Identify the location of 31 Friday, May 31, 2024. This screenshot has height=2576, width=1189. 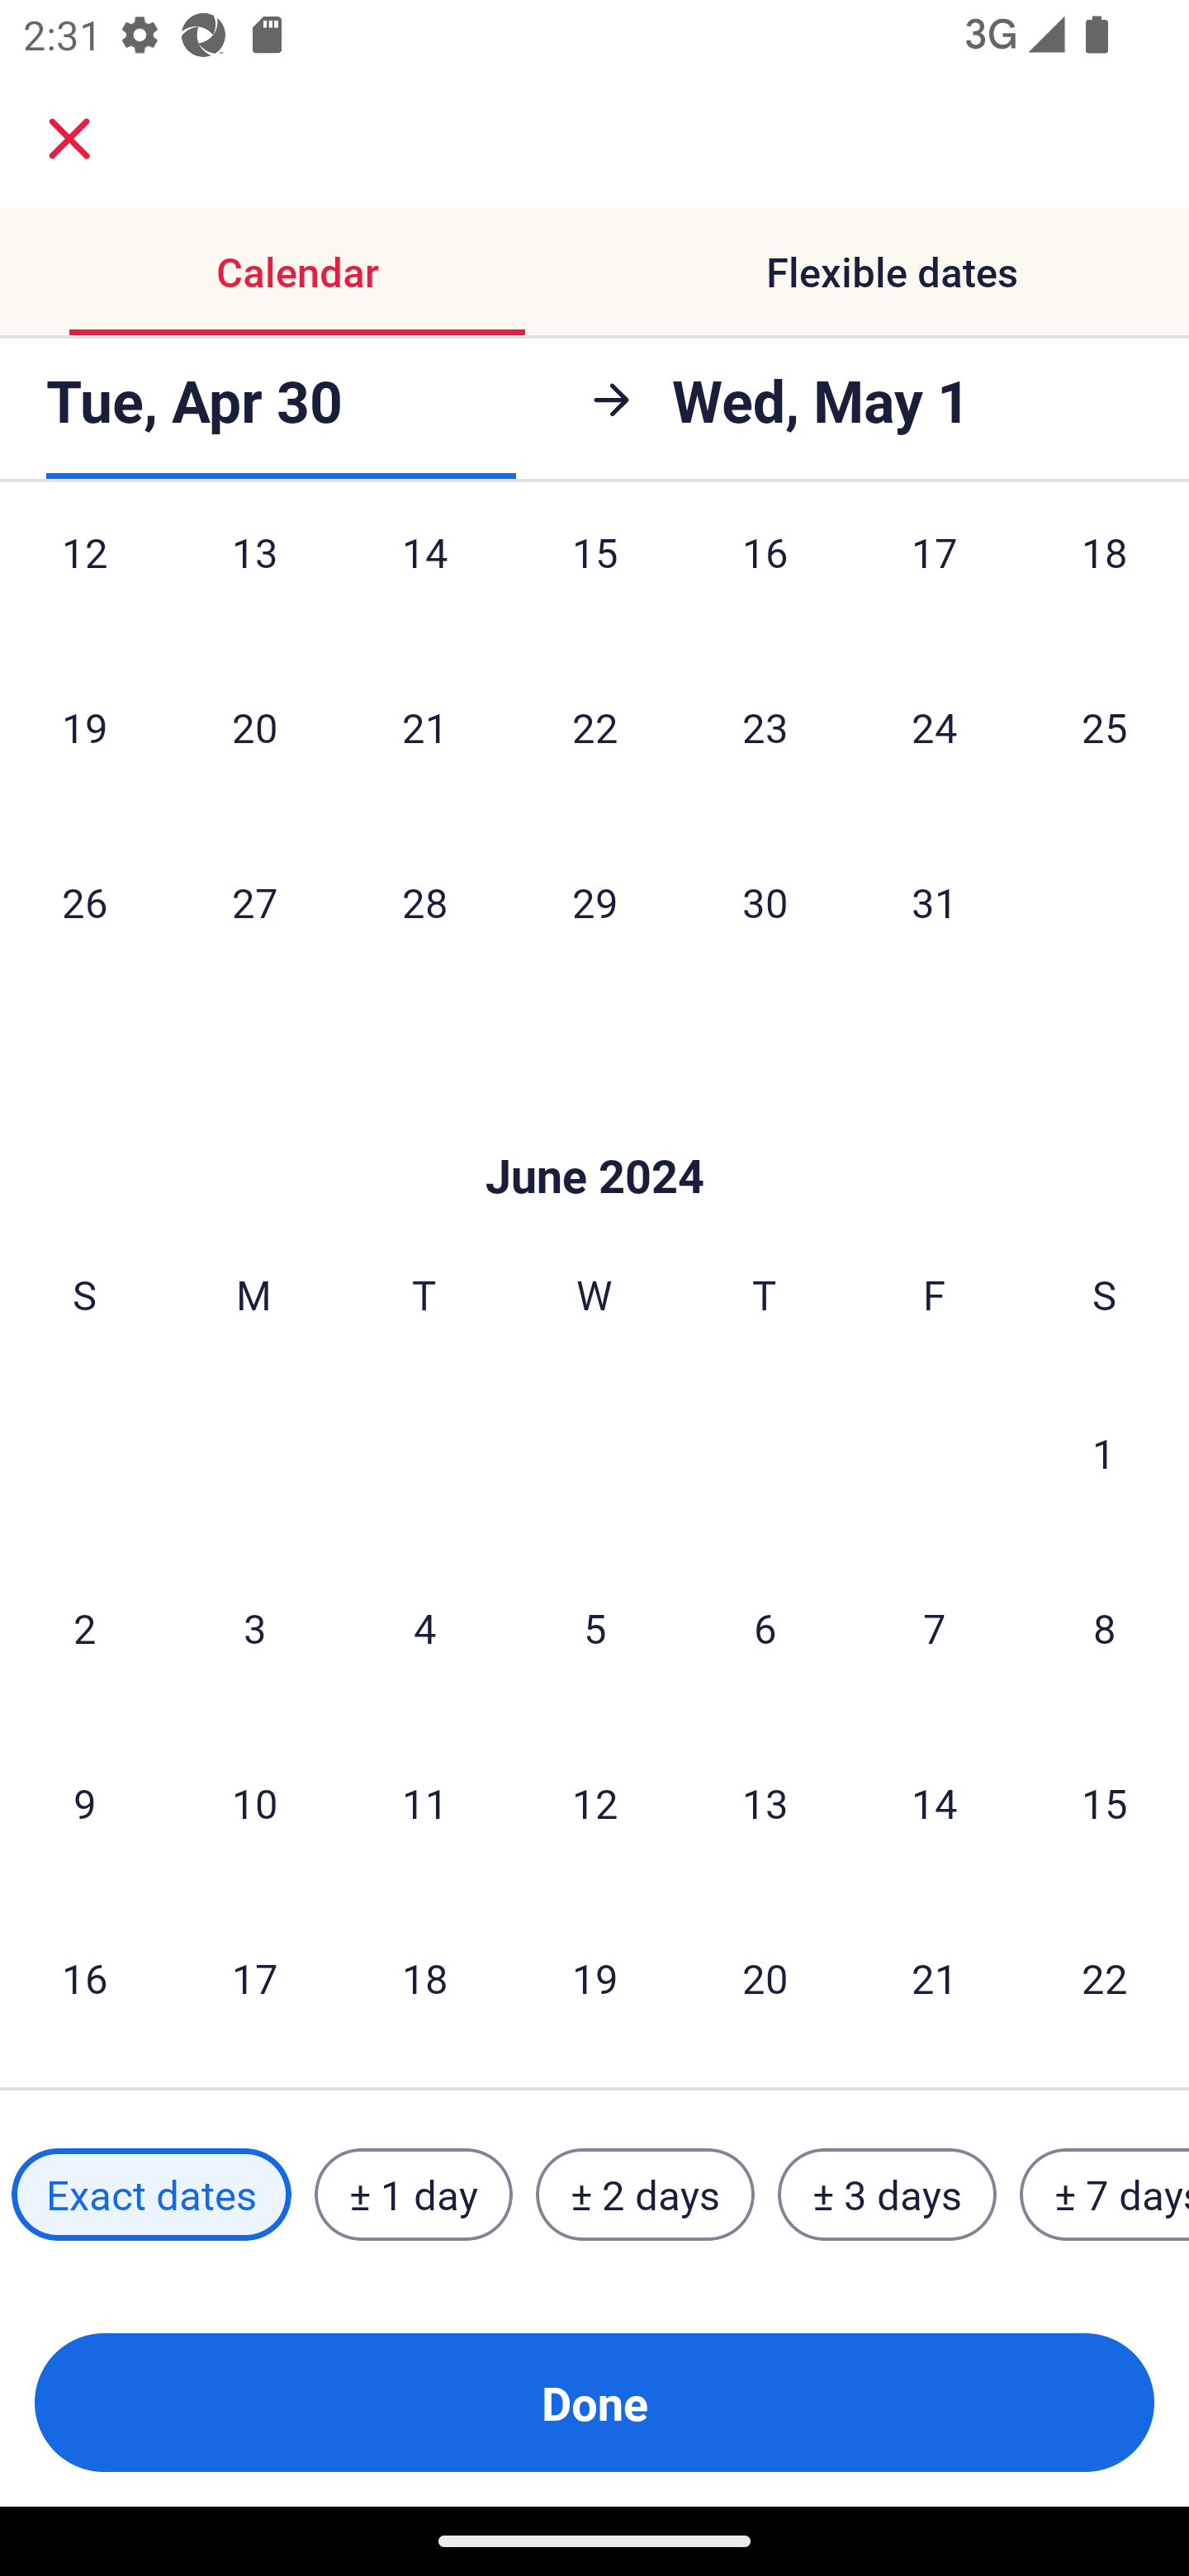
(935, 902).